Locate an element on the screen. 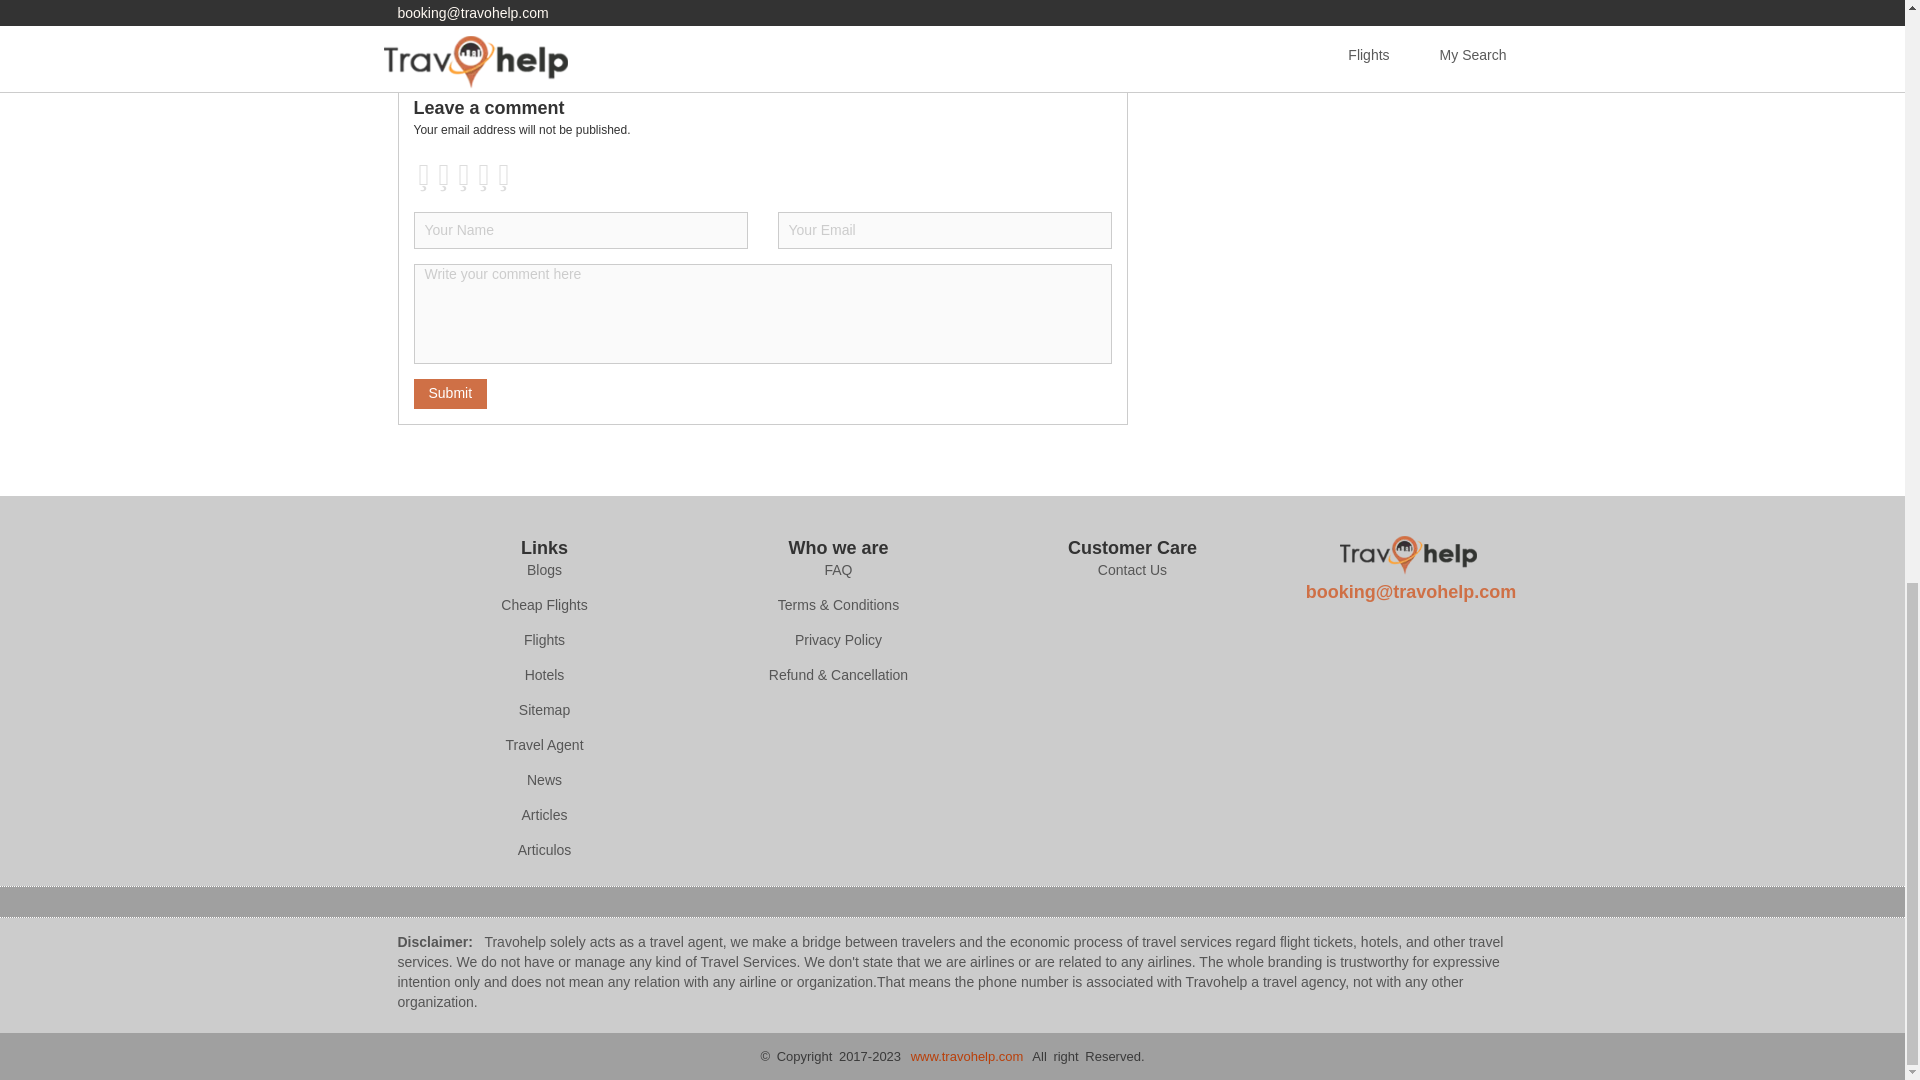 The height and width of the screenshot is (1080, 1920). Blogs is located at coordinates (544, 570).